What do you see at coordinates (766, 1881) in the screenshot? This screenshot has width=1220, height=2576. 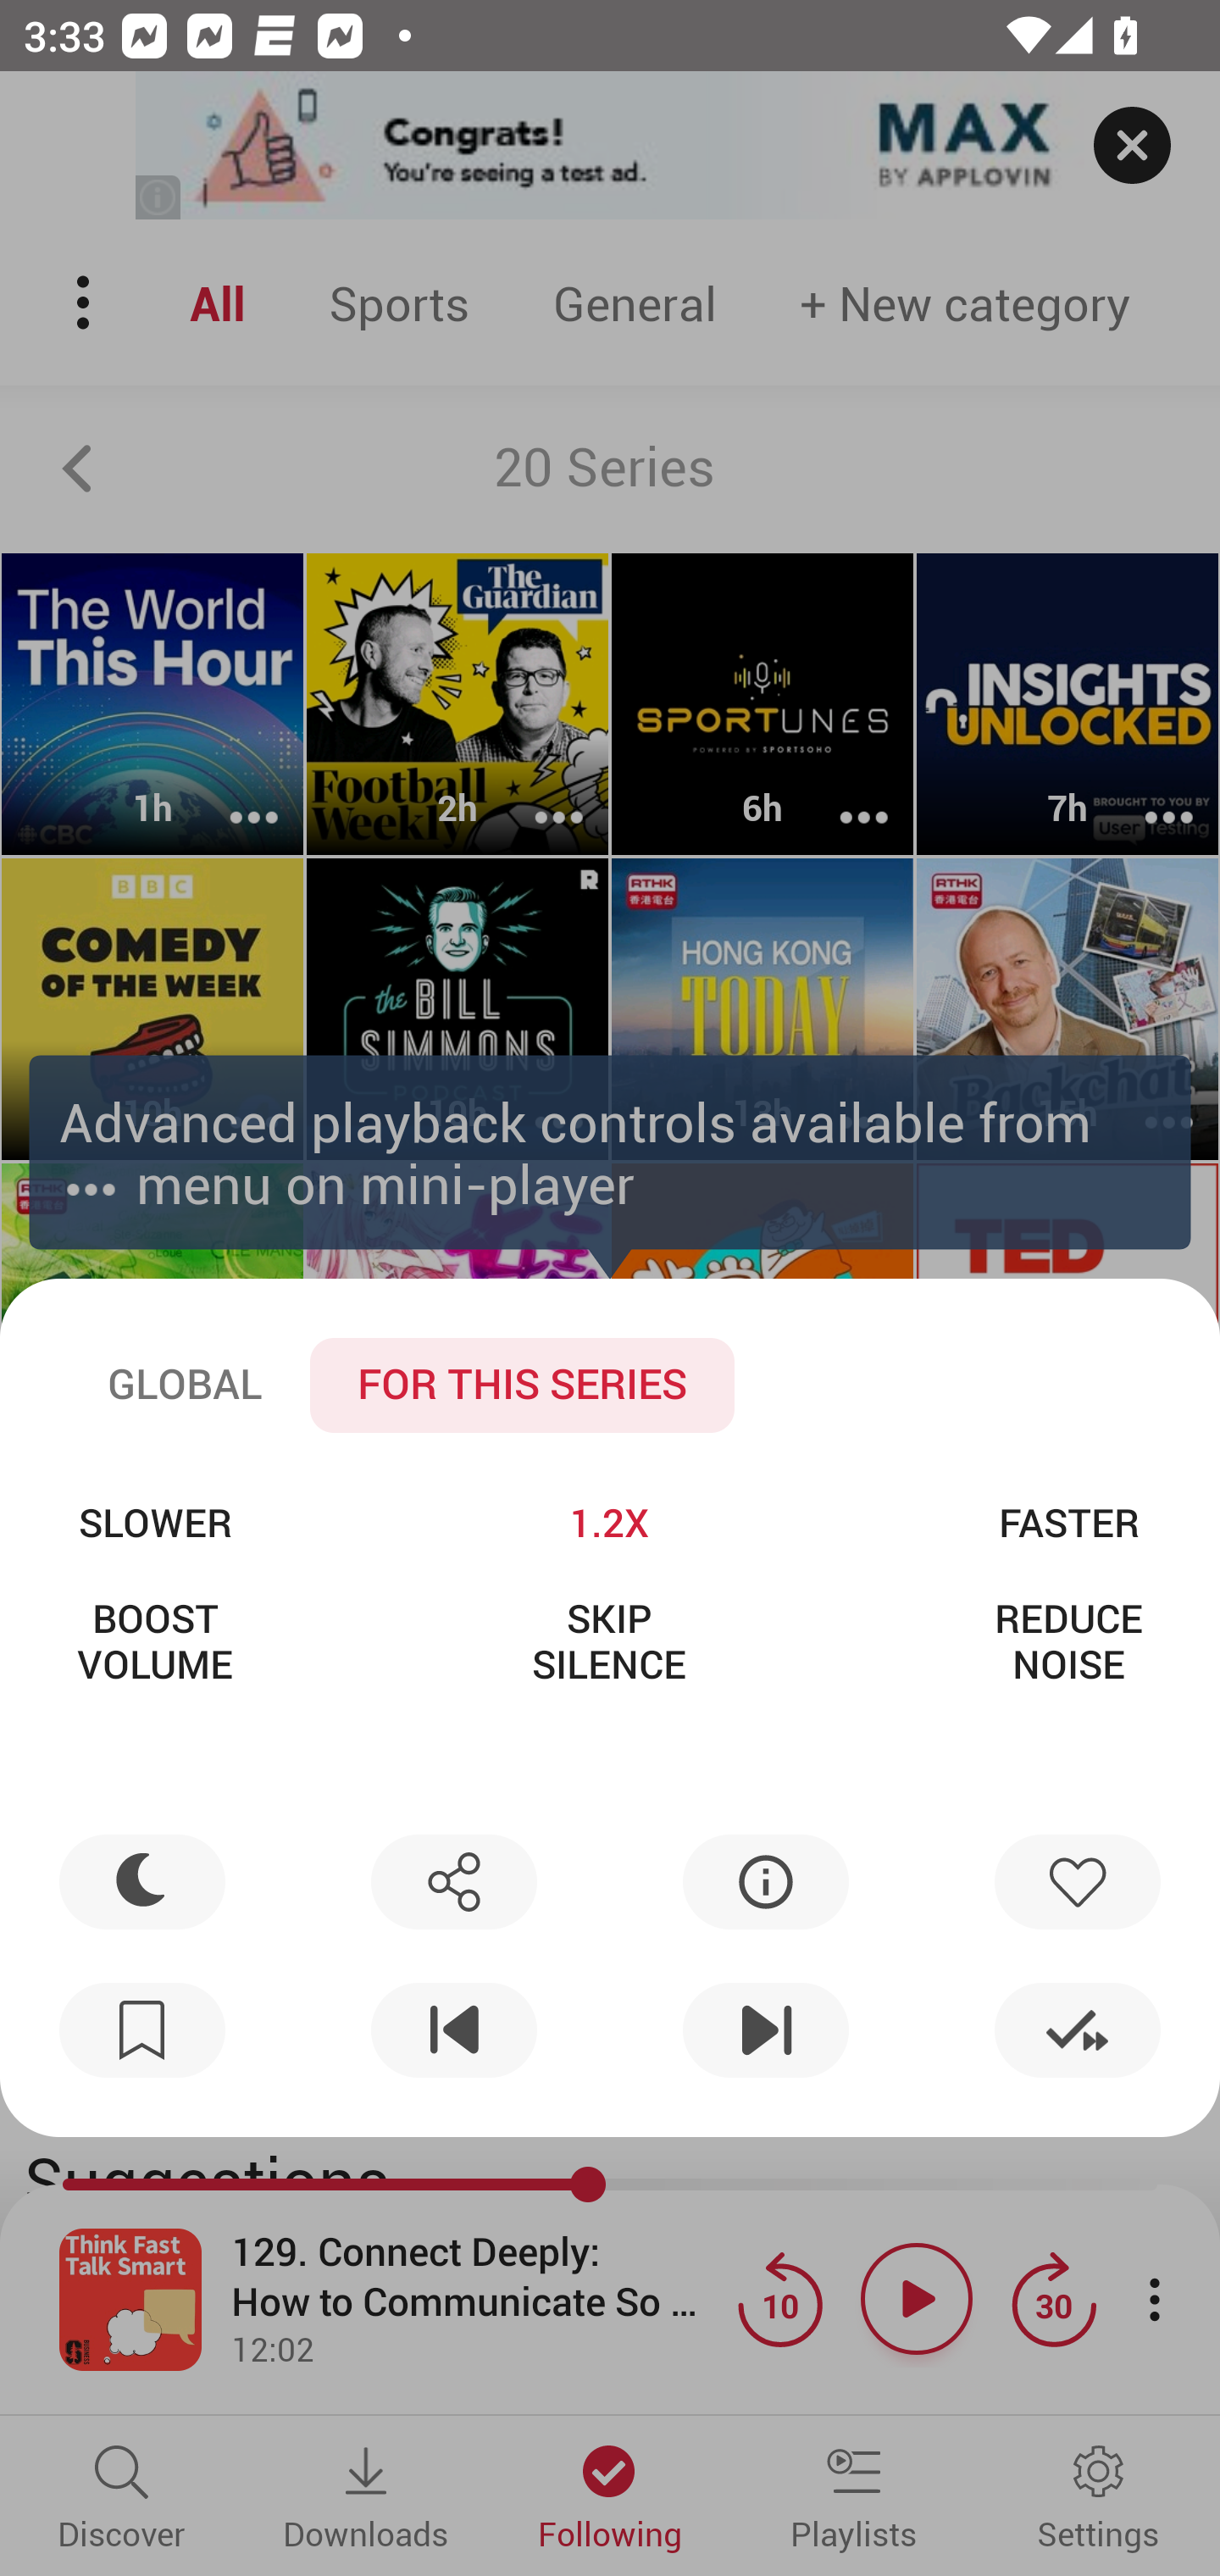 I see `Info` at bounding box center [766, 1881].